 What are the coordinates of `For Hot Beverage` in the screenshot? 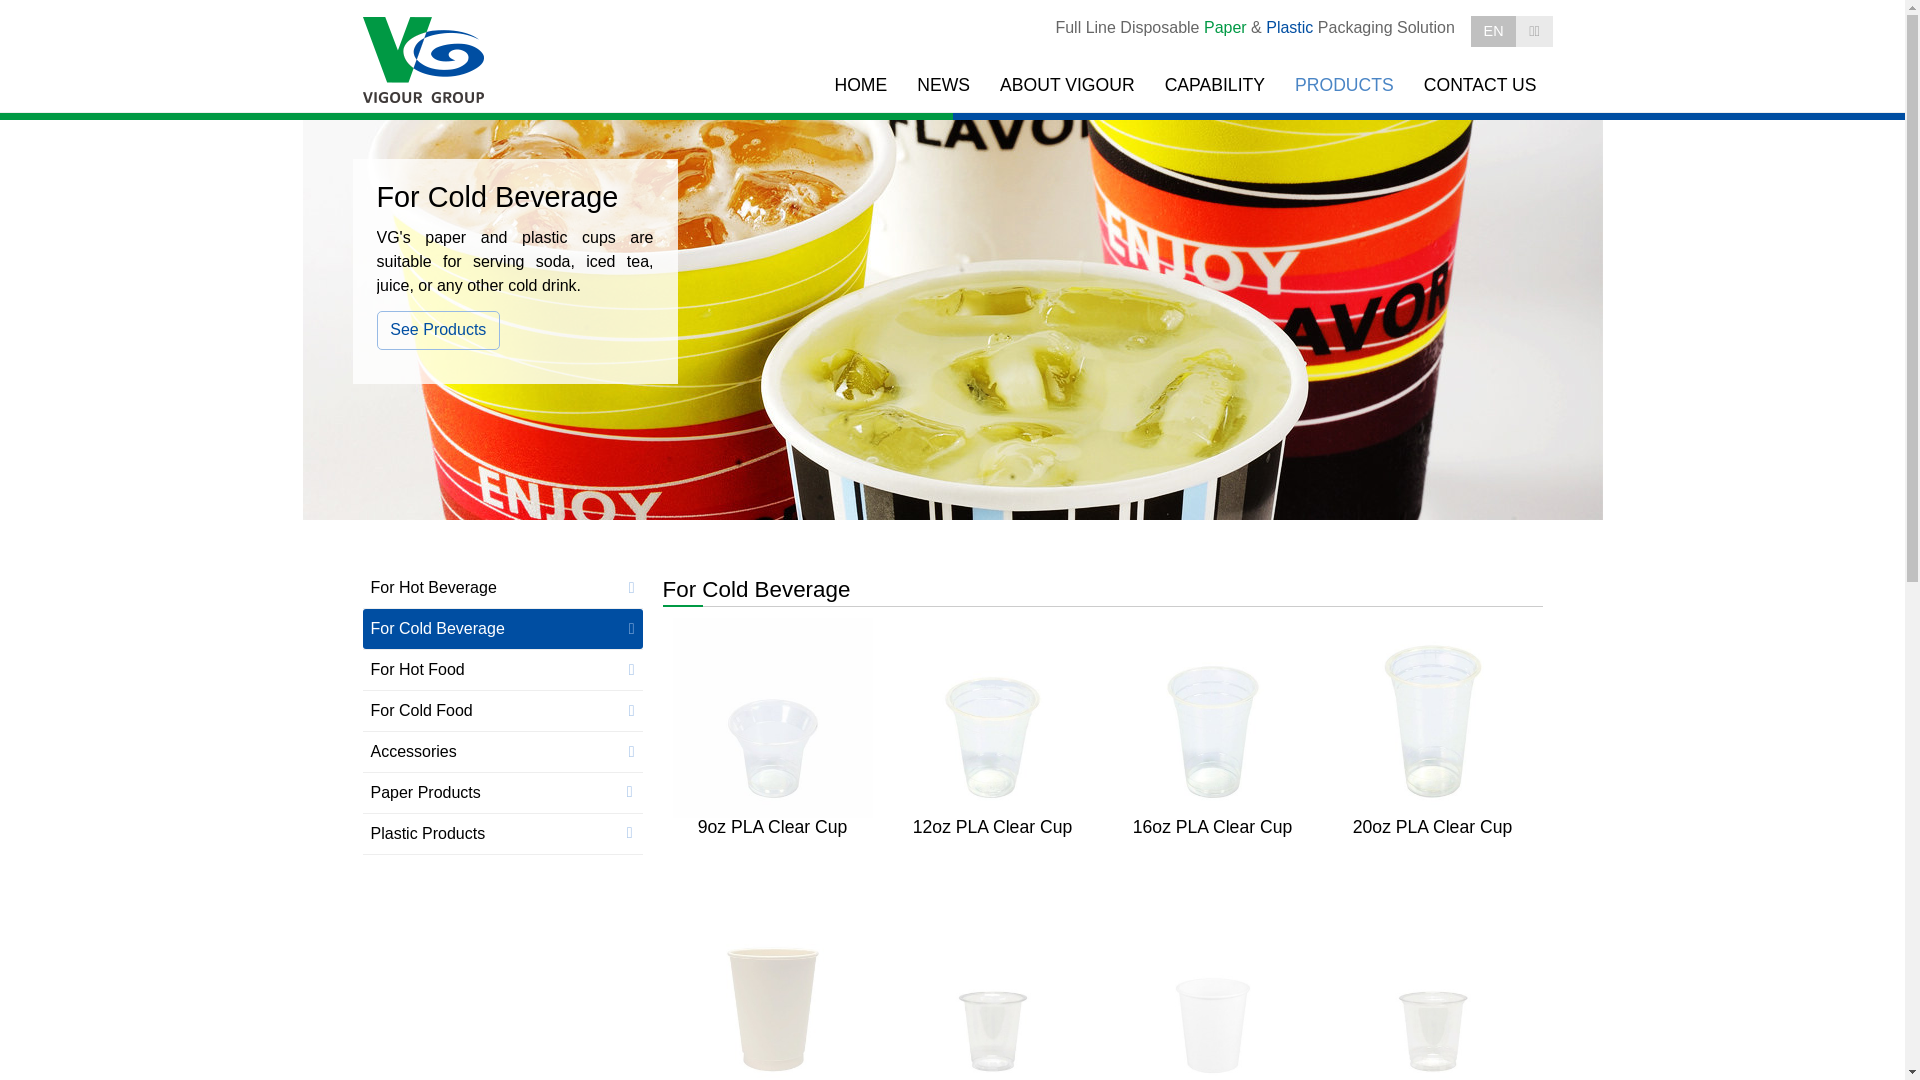 It's located at (502, 588).